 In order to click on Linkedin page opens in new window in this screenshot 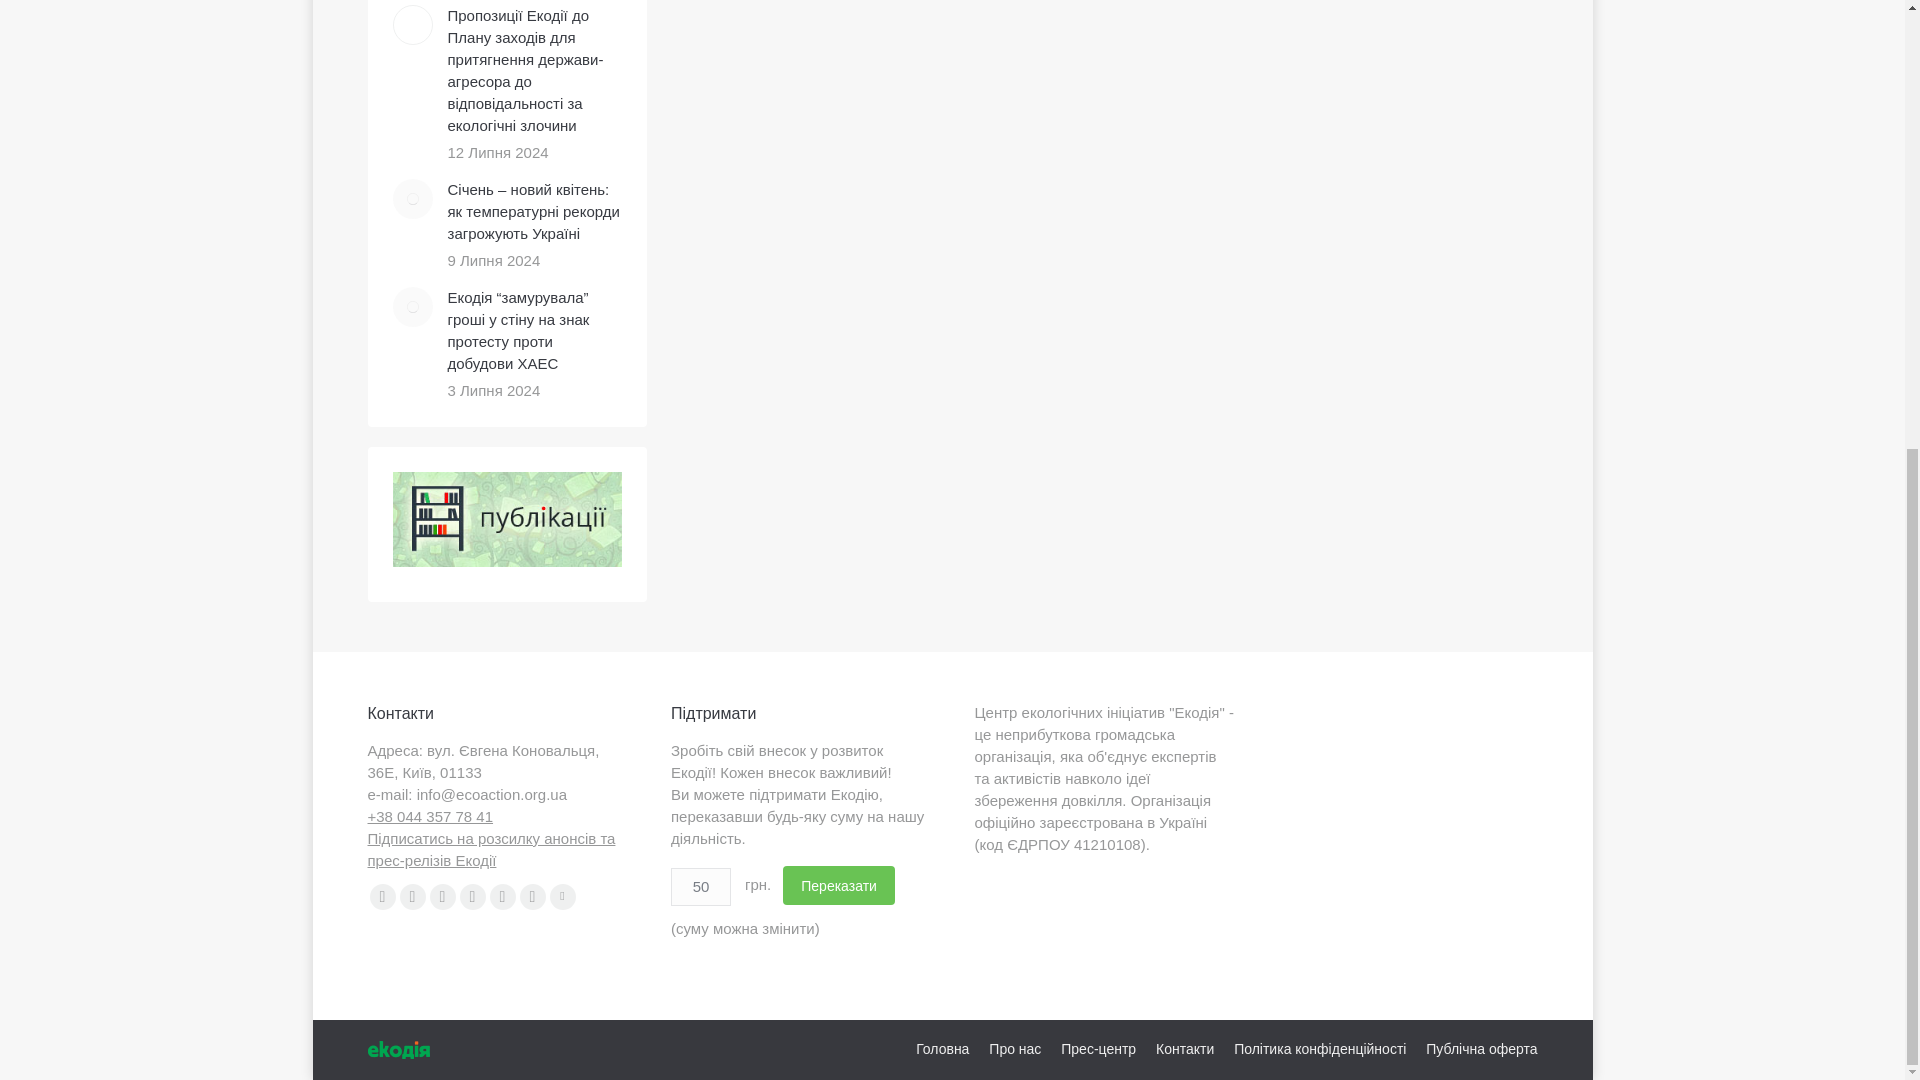, I will do `click(502, 897)`.